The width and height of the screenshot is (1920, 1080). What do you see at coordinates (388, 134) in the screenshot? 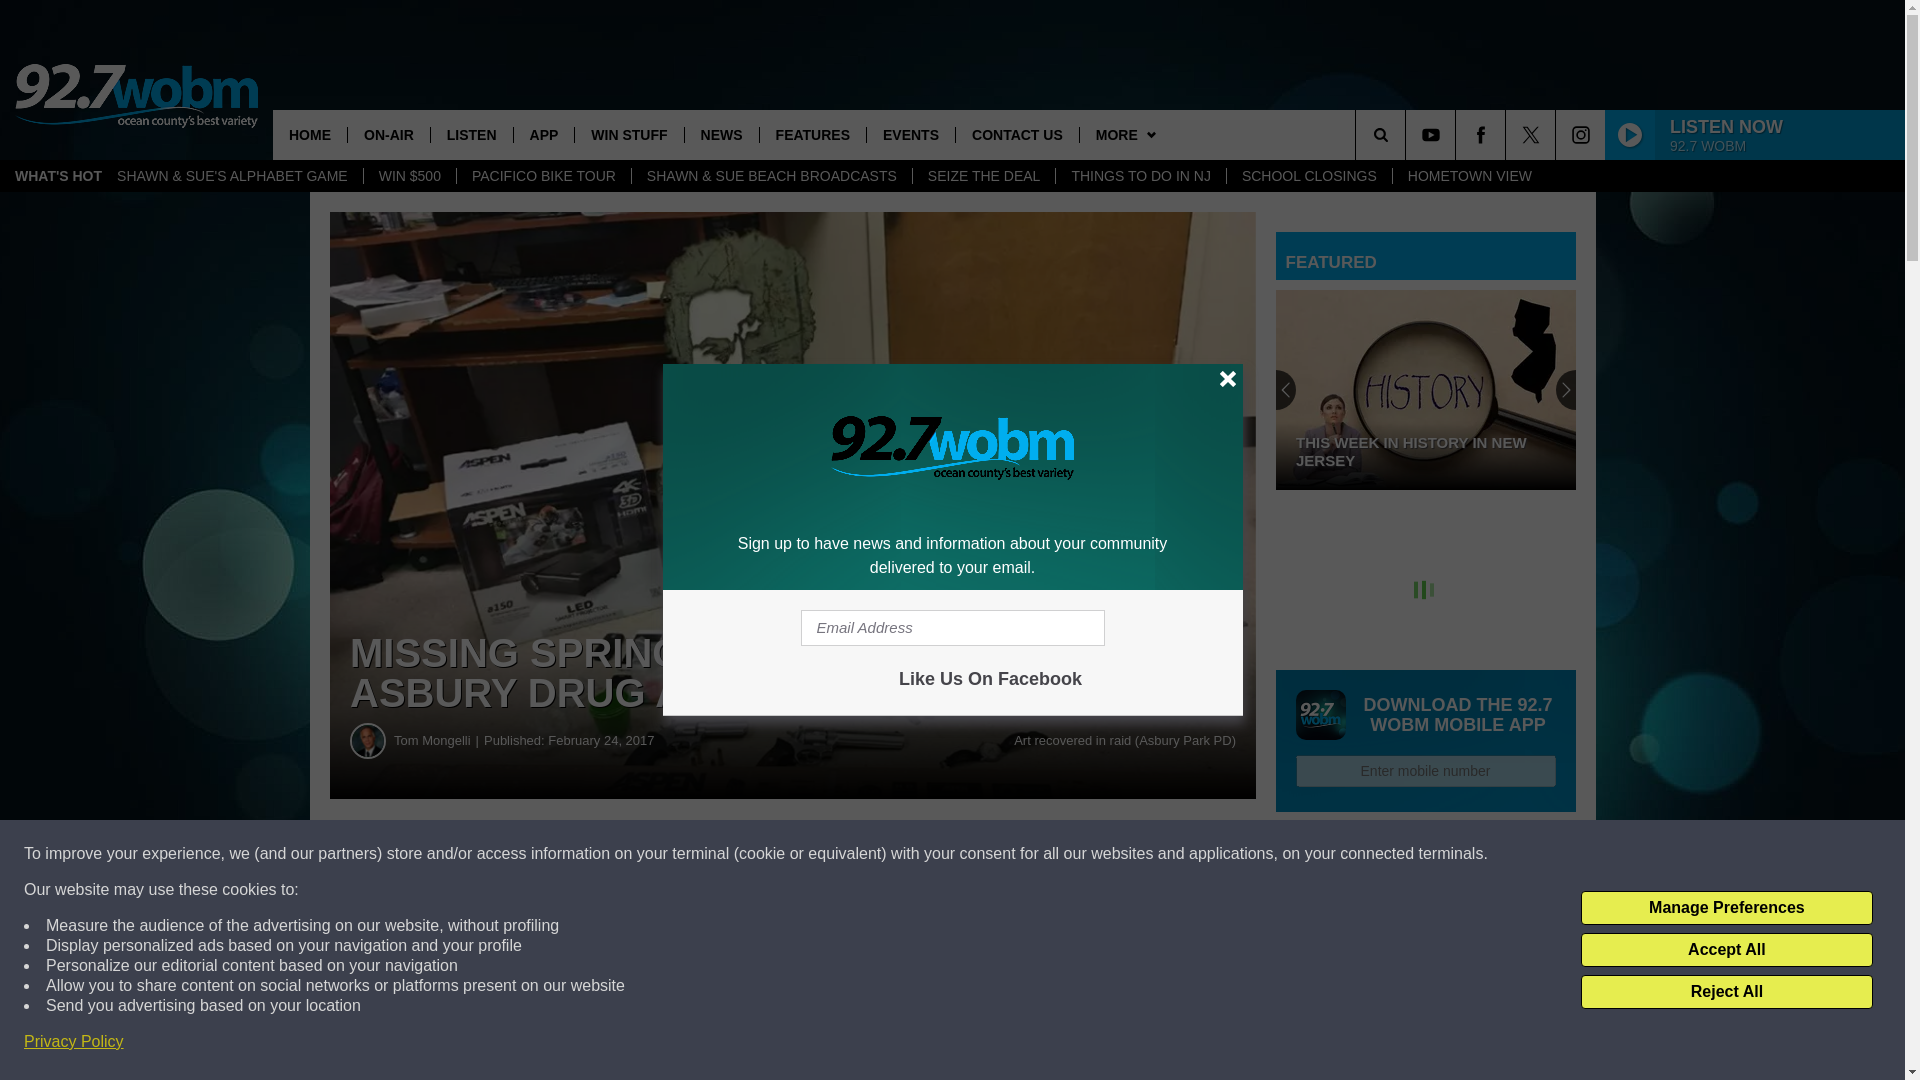
I see `ON-AIR` at bounding box center [388, 134].